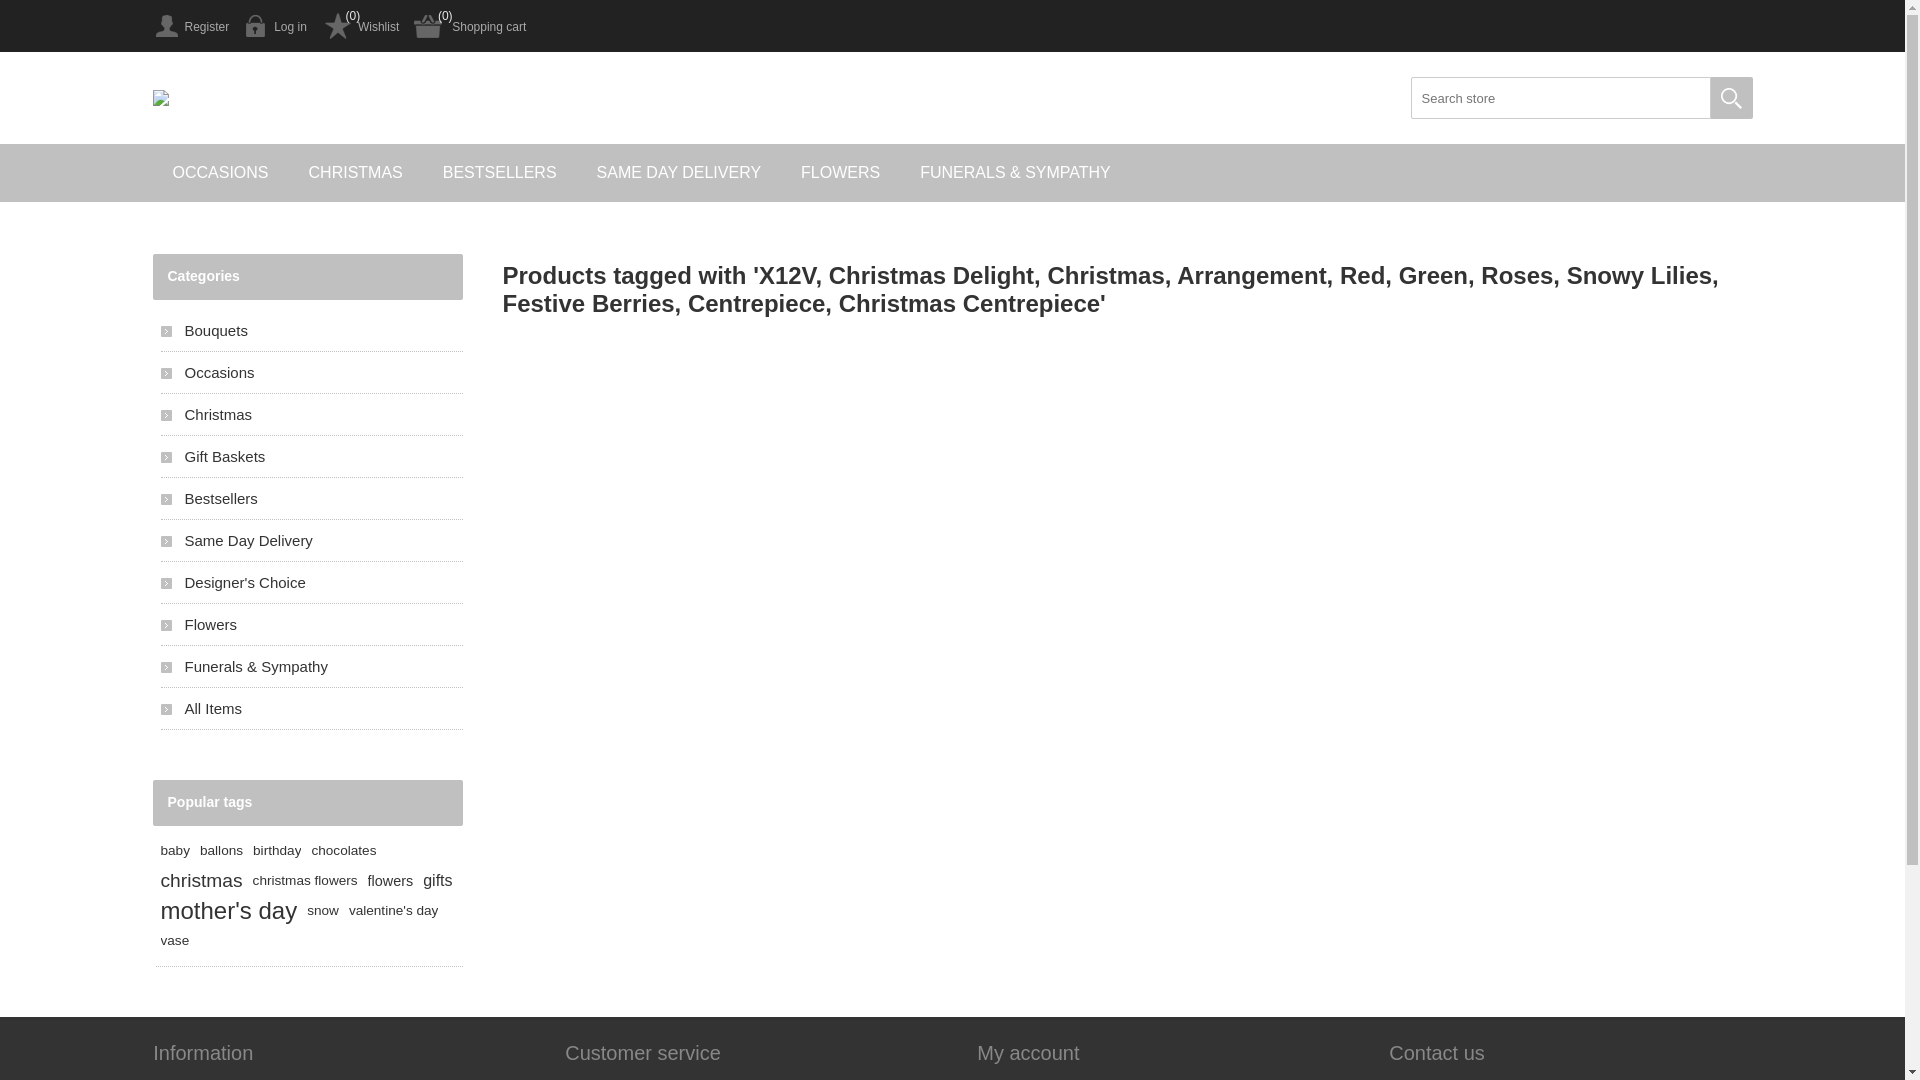 This screenshot has width=1920, height=1080. Describe the element at coordinates (1016, 173) in the screenshot. I see `FUNERALS & SYMPATHY` at that location.